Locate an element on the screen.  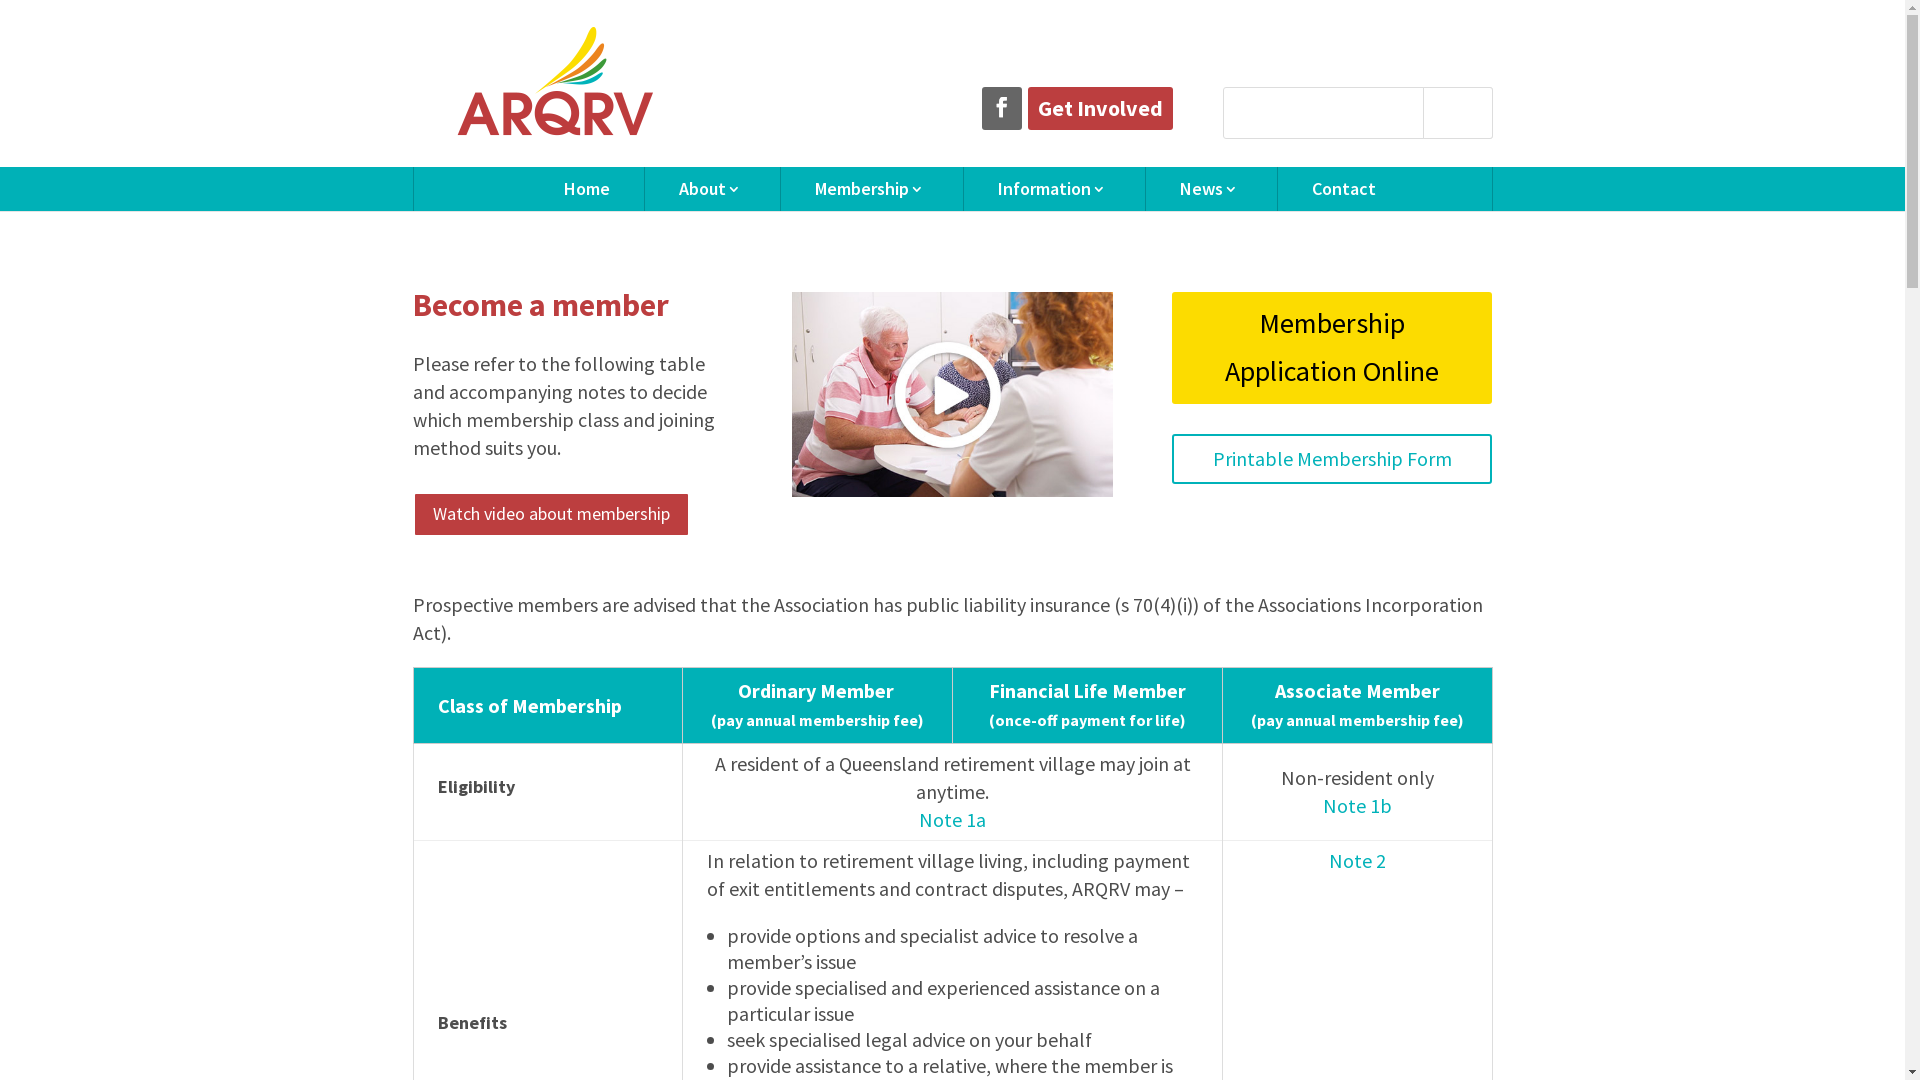
Watch video about membership is located at coordinates (550, 514).